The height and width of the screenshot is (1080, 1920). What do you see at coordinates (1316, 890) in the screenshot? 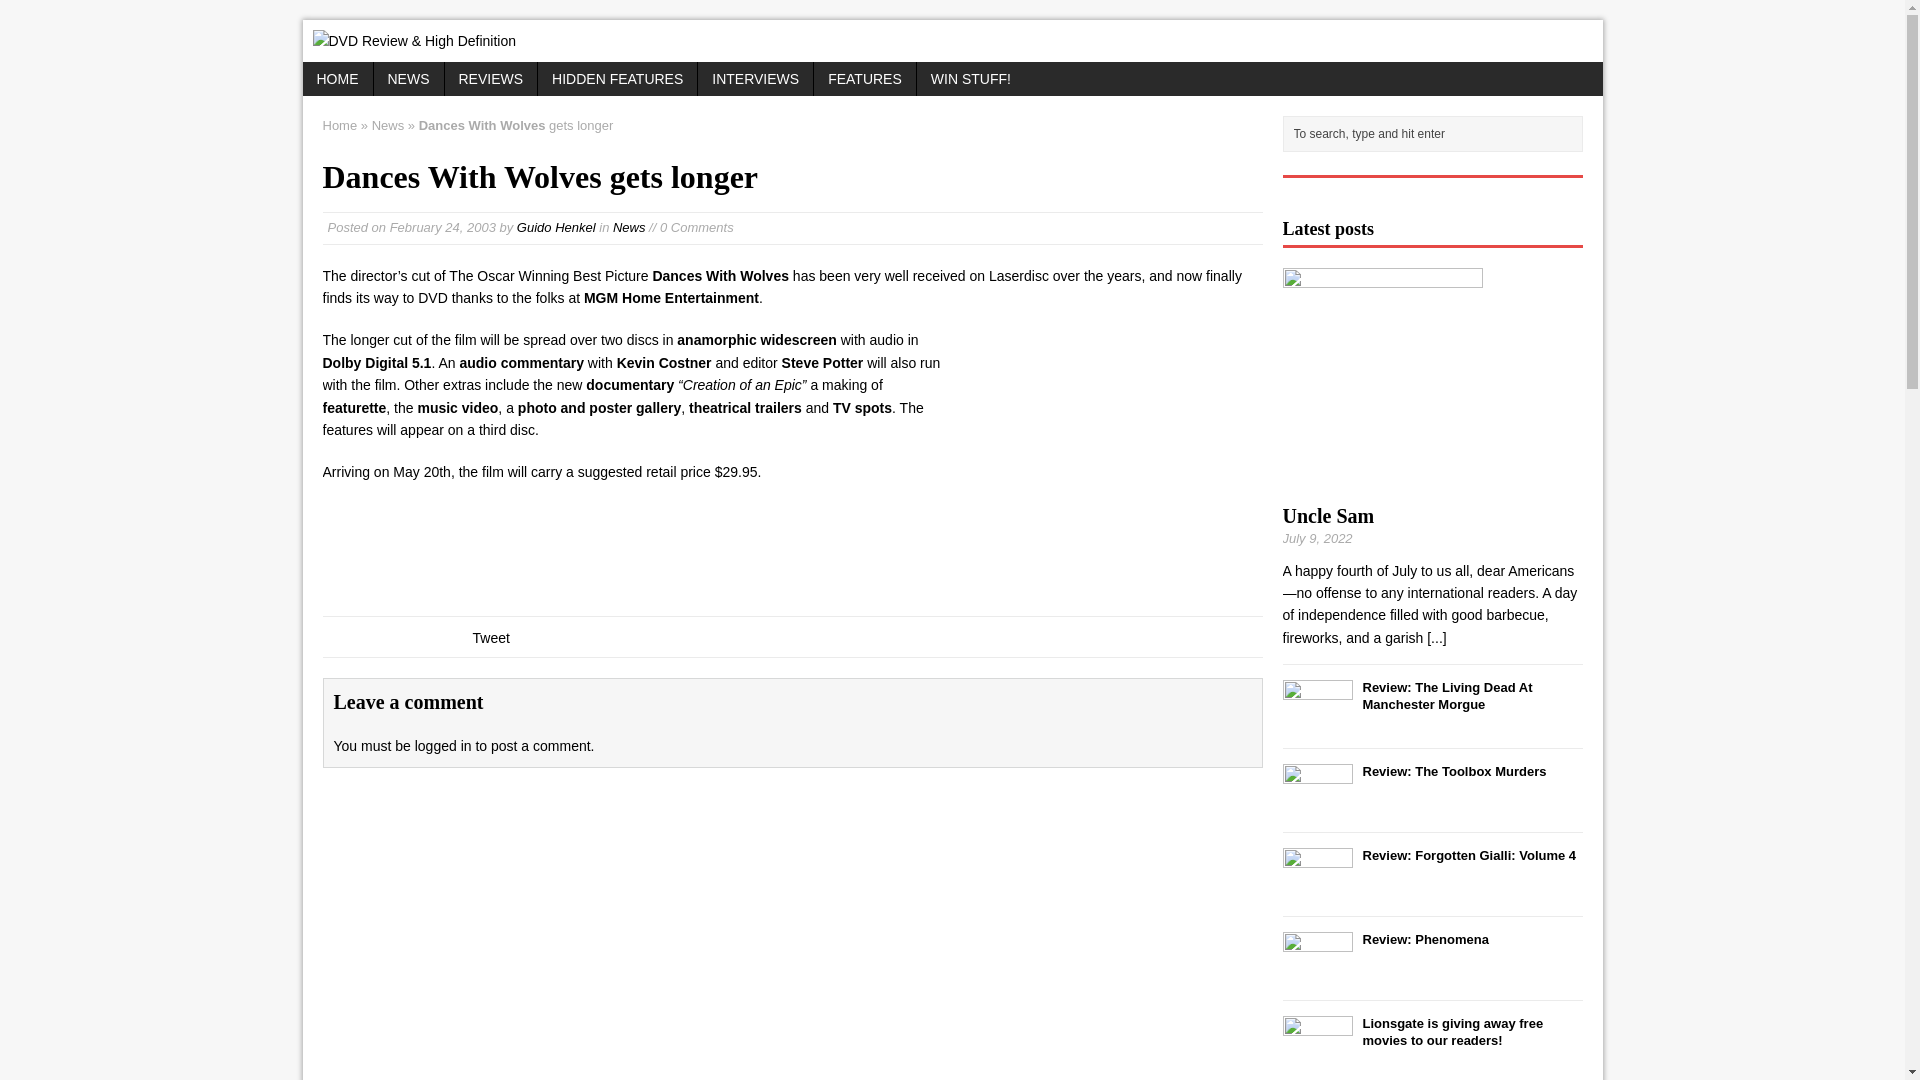
I see `Forgotten Gialli: Volume 4` at bounding box center [1316, 890].